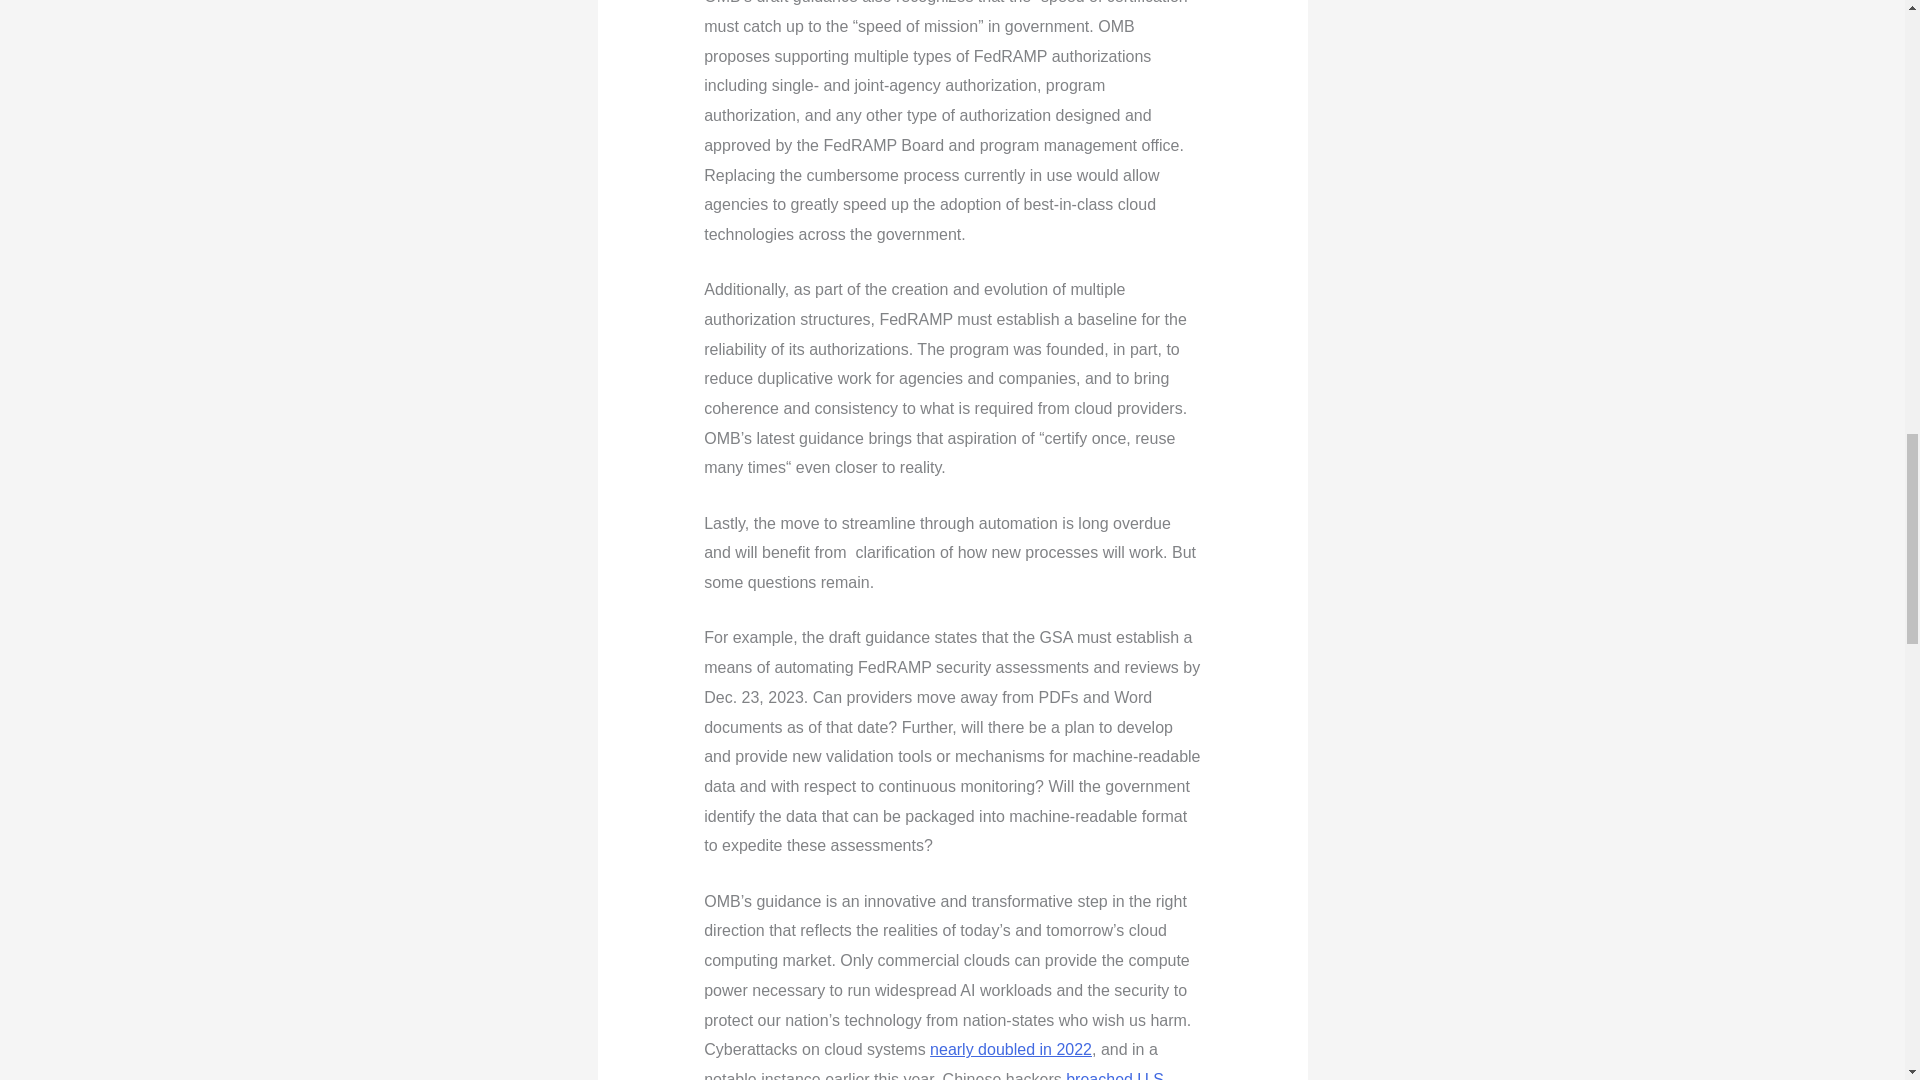  Describe the element at coordinates (1010, 1050) in the screenshot. I see `nearly doubled in 2022` at that location.